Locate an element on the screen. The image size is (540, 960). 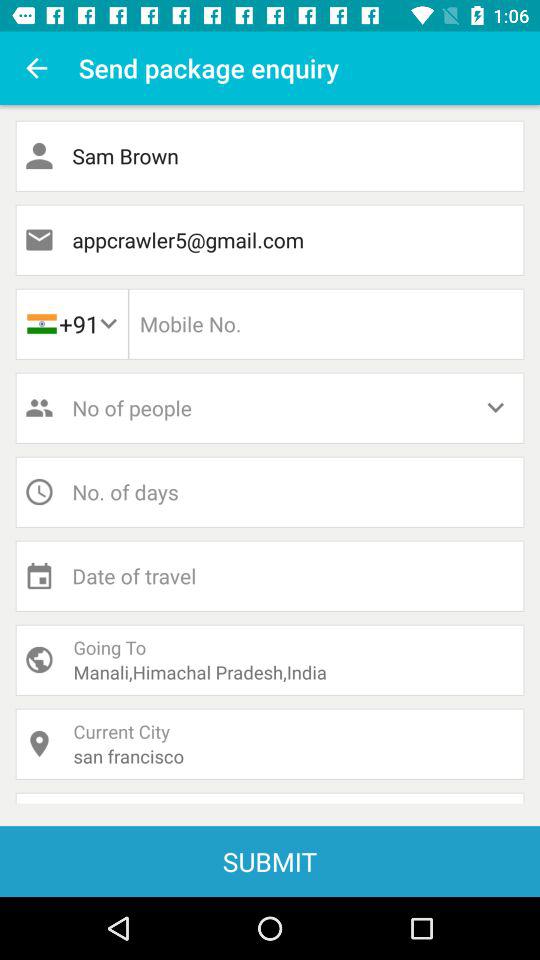
press +91 item is located at coordinates (71, 324).